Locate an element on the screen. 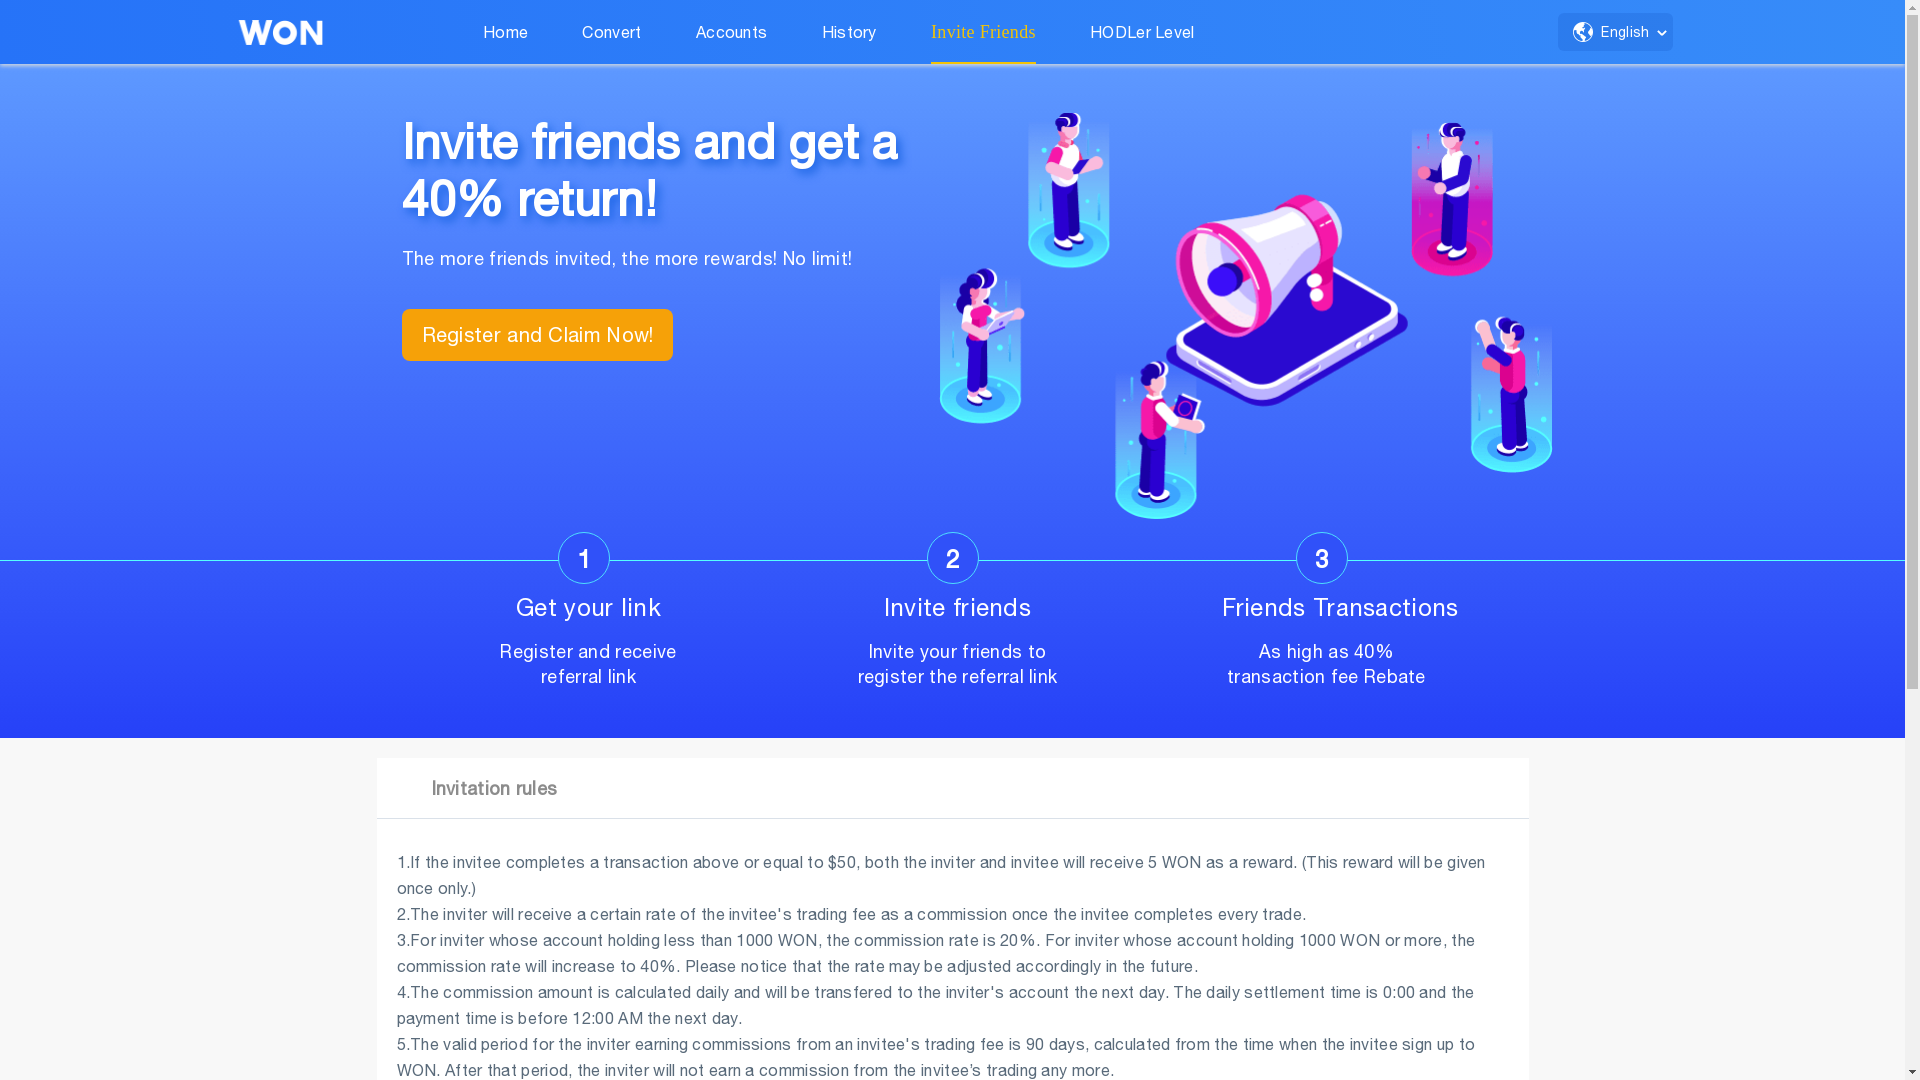 This screenshot has width=1920, height=1080. Accounts is located at coordinates (732, 32).